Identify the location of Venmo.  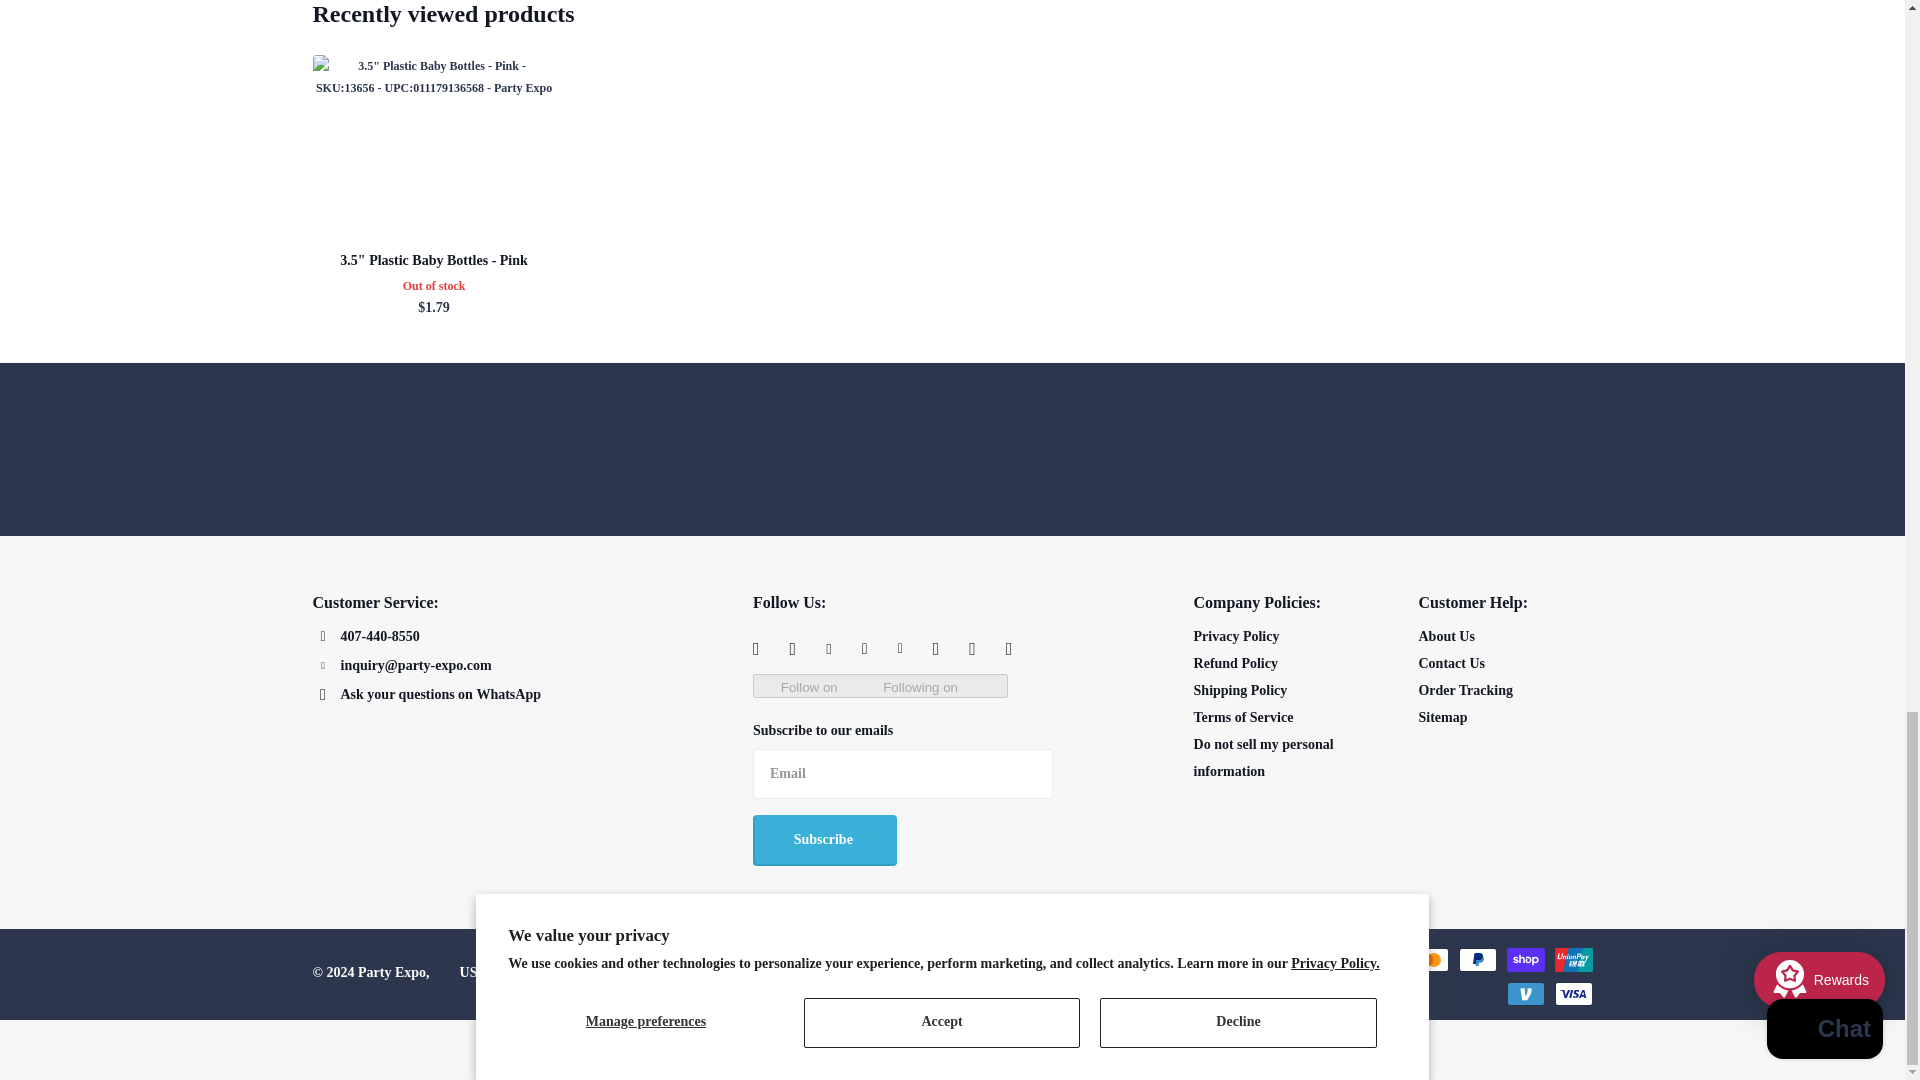
(1524, 993).